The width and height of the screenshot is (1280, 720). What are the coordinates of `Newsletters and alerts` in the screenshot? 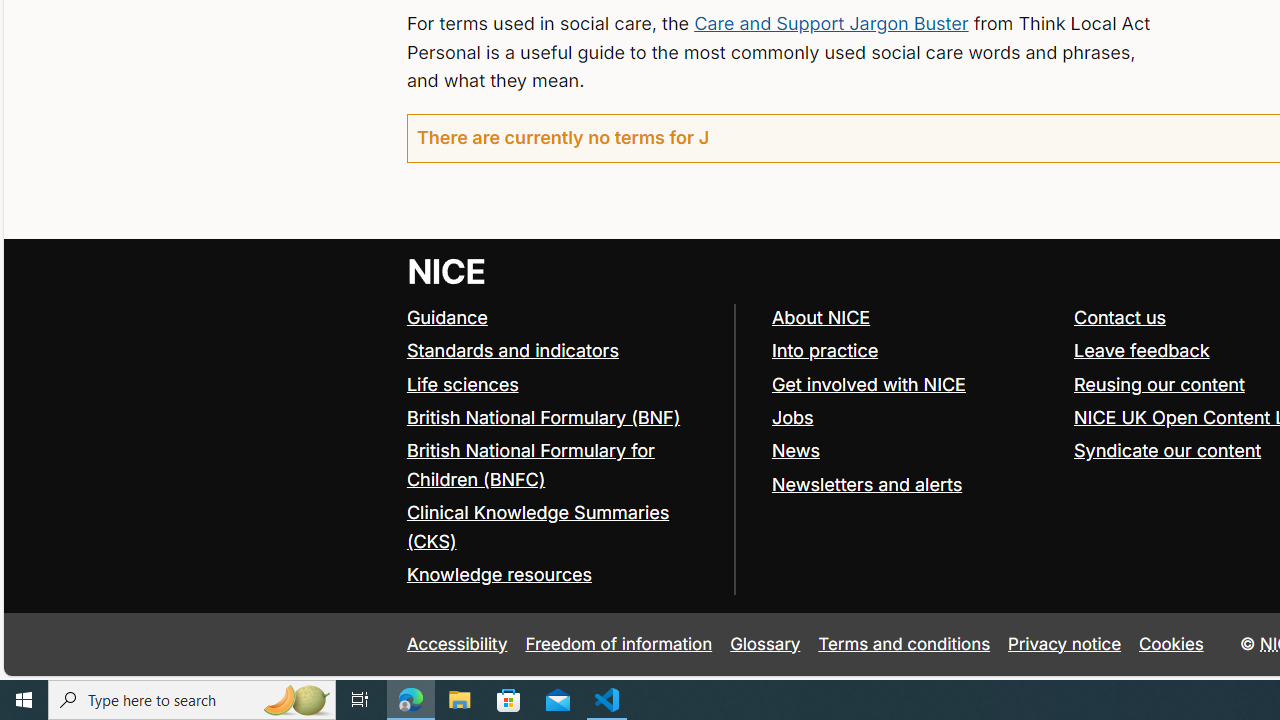 It's located at (913, 484).